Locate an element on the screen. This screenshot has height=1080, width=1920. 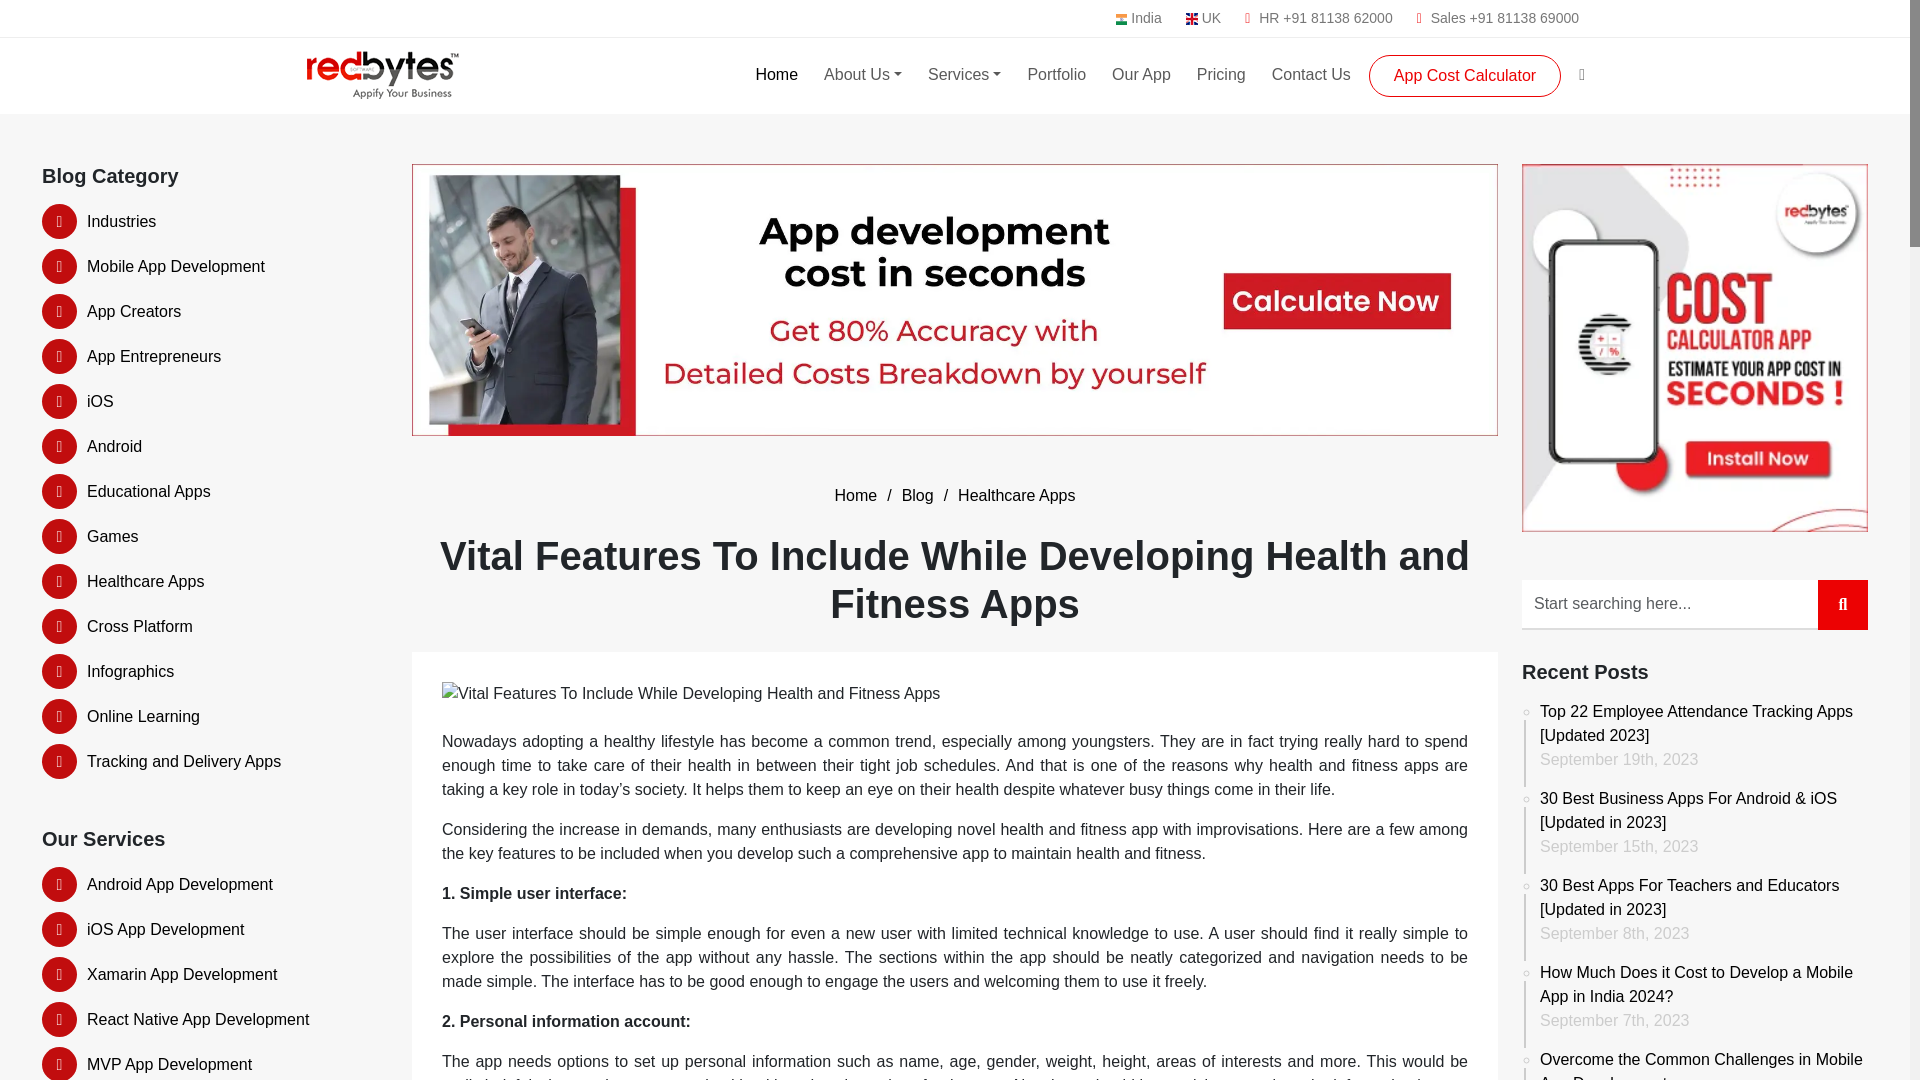
India is located at coordinates (1138, 18).